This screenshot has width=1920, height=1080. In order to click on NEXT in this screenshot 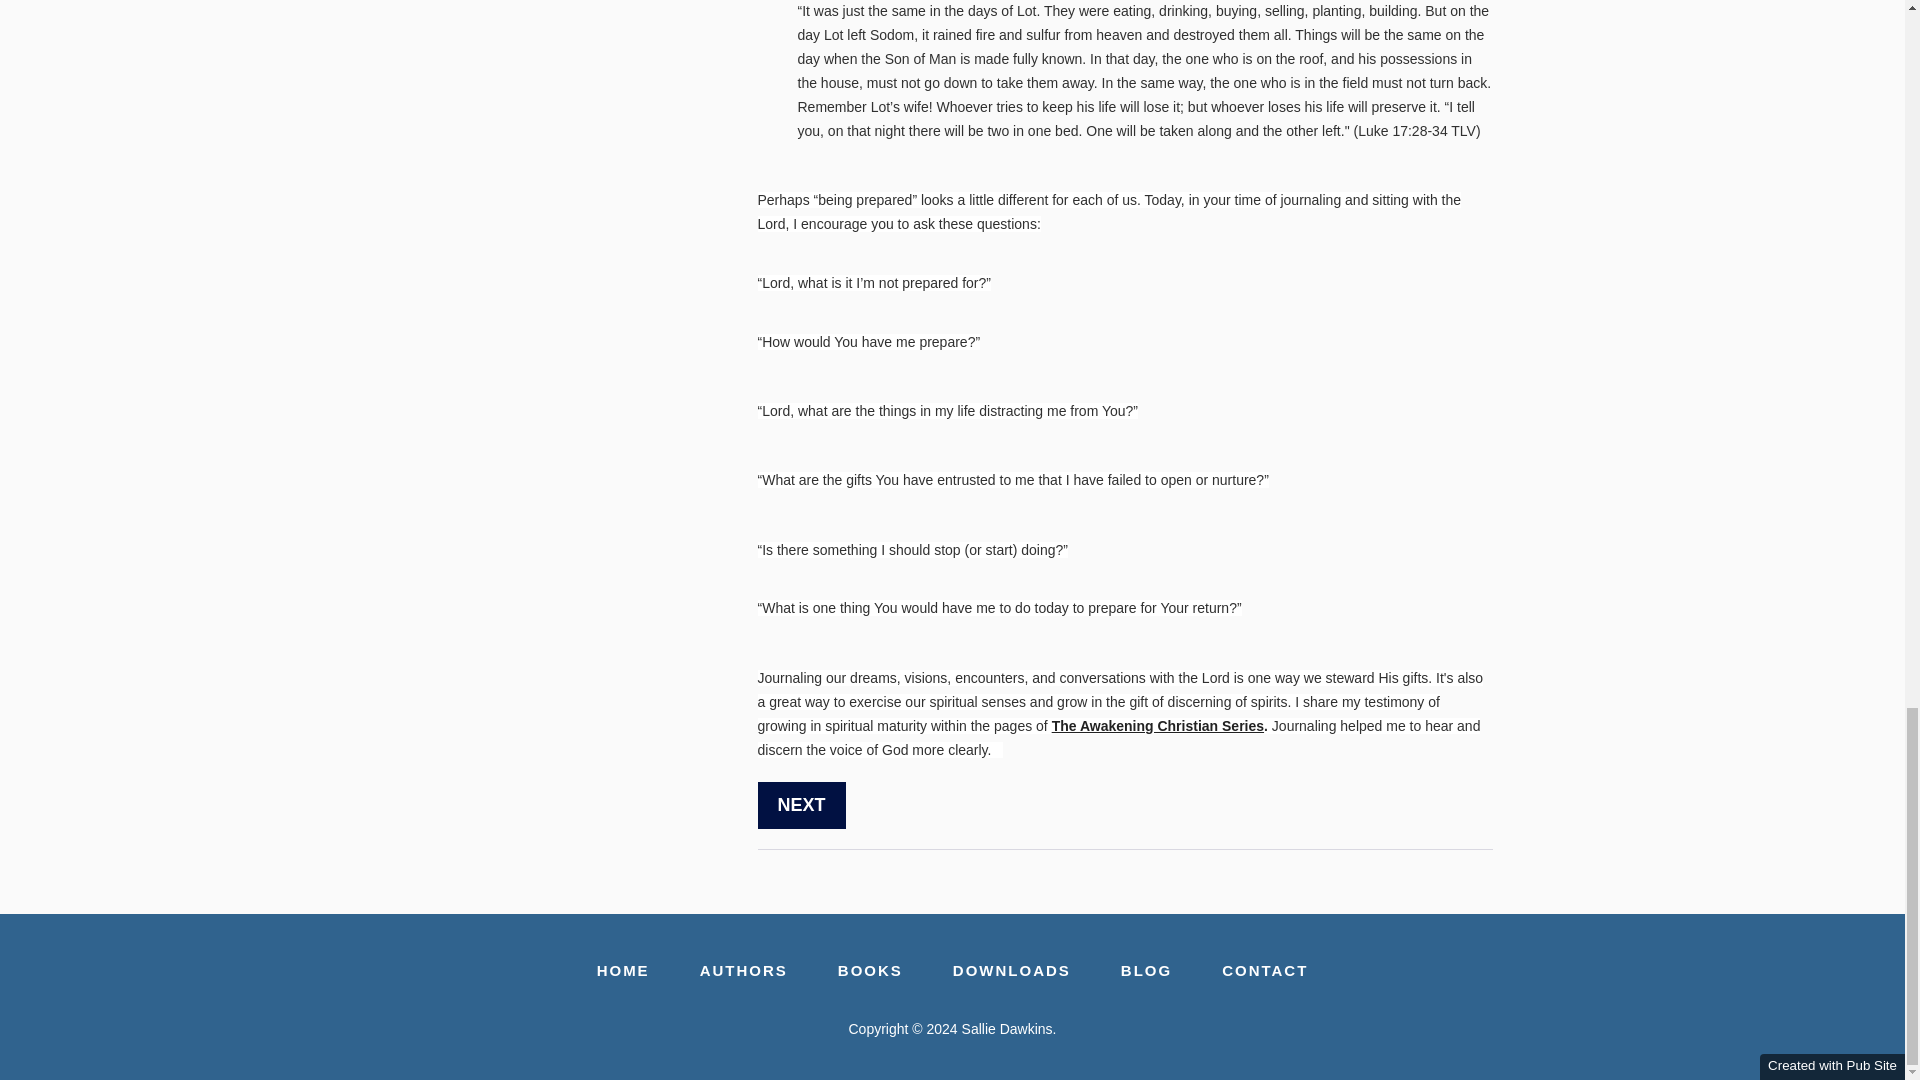, I will do `click(802, 805)`.